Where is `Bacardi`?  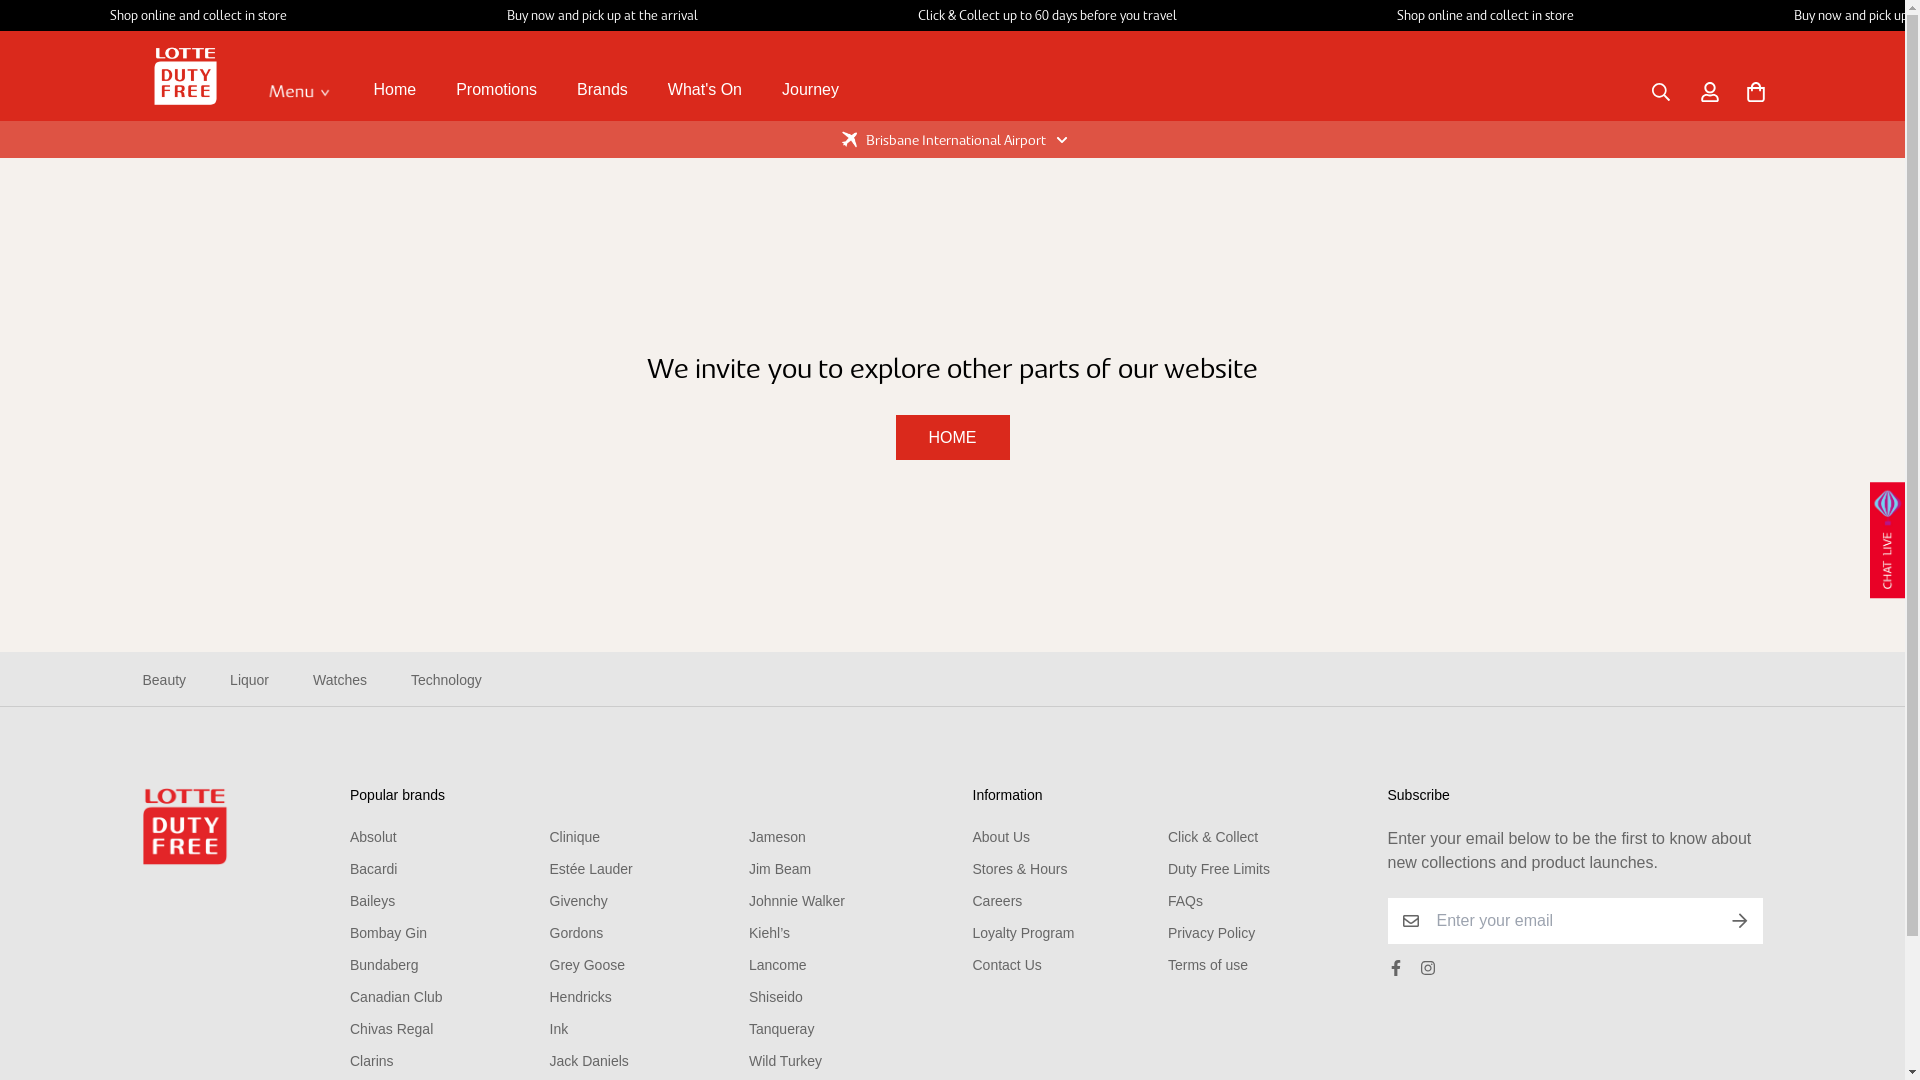
Bacardi is located at coordinates (374, 869).